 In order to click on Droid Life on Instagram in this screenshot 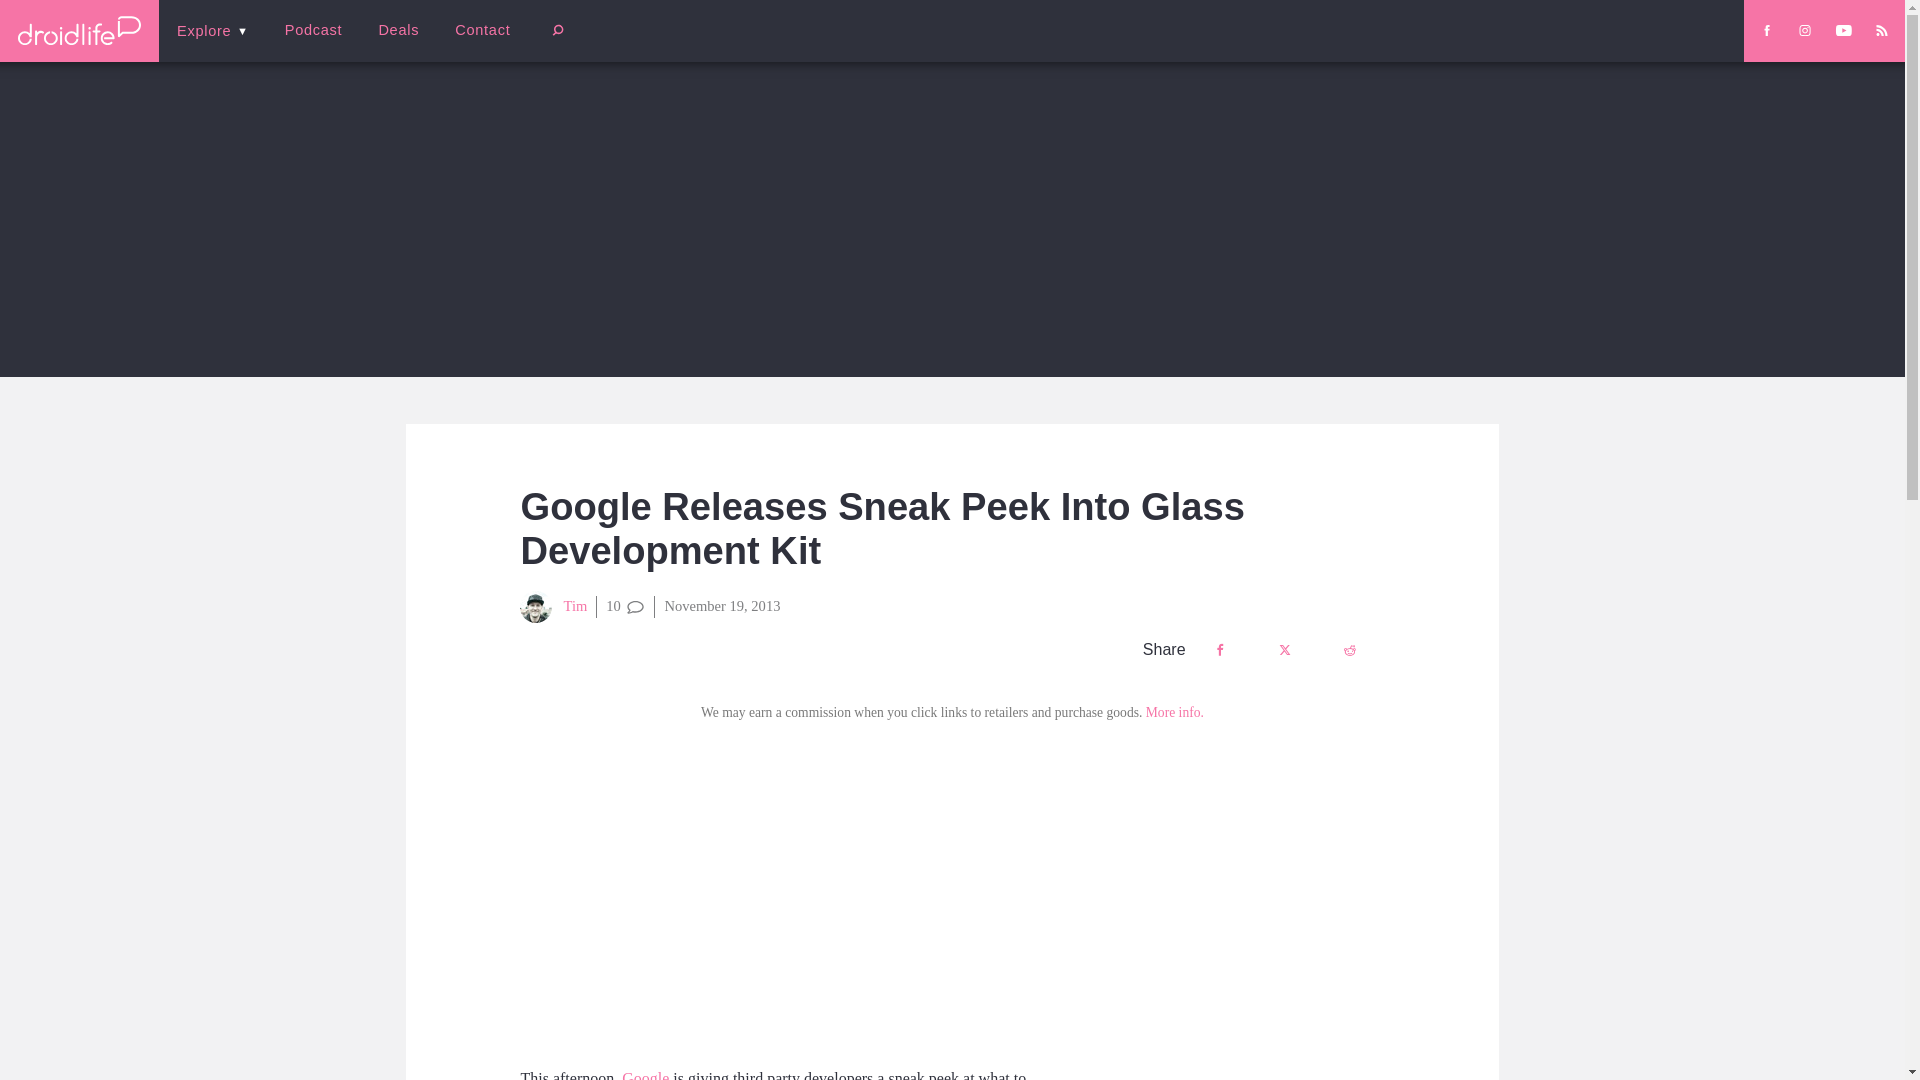, I will do `click(1804, 30)`.